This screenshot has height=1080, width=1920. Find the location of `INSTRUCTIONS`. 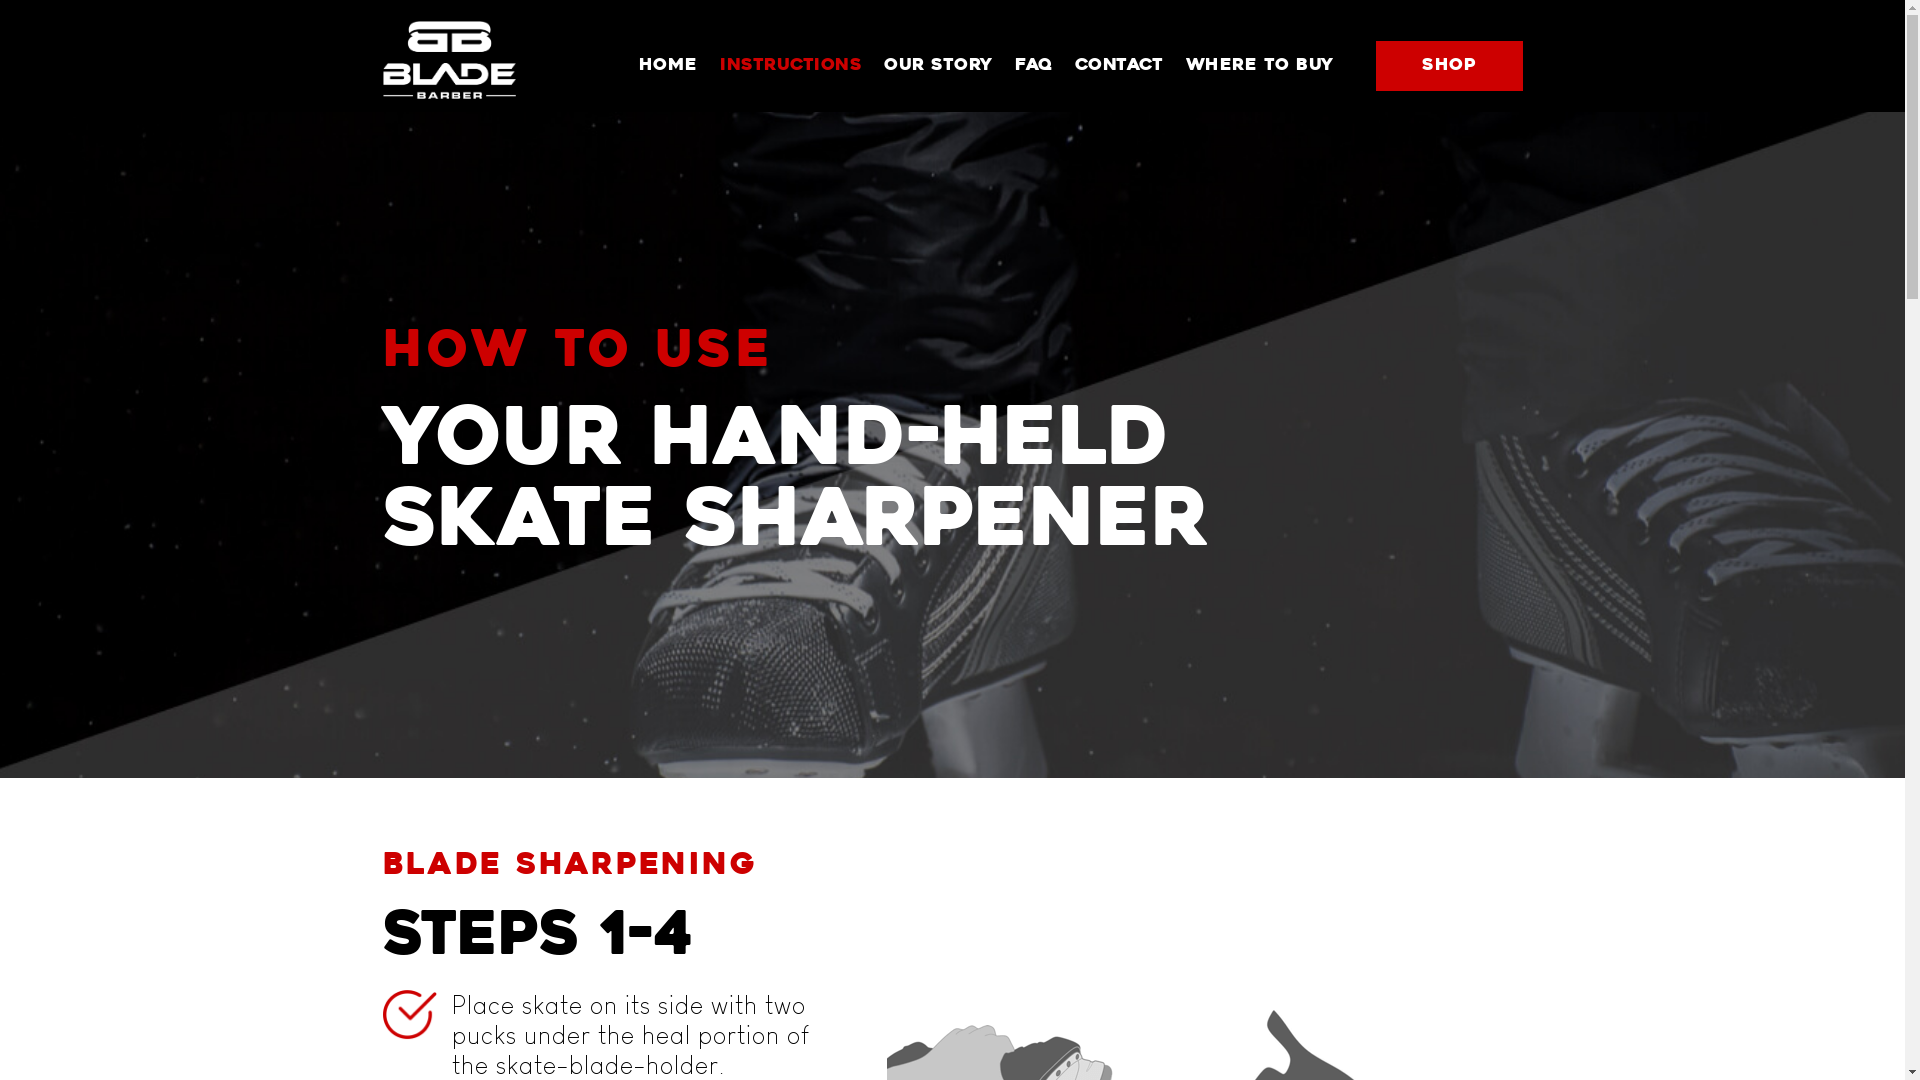

INSTRUCTIONS is located at coordinates (791, 66).